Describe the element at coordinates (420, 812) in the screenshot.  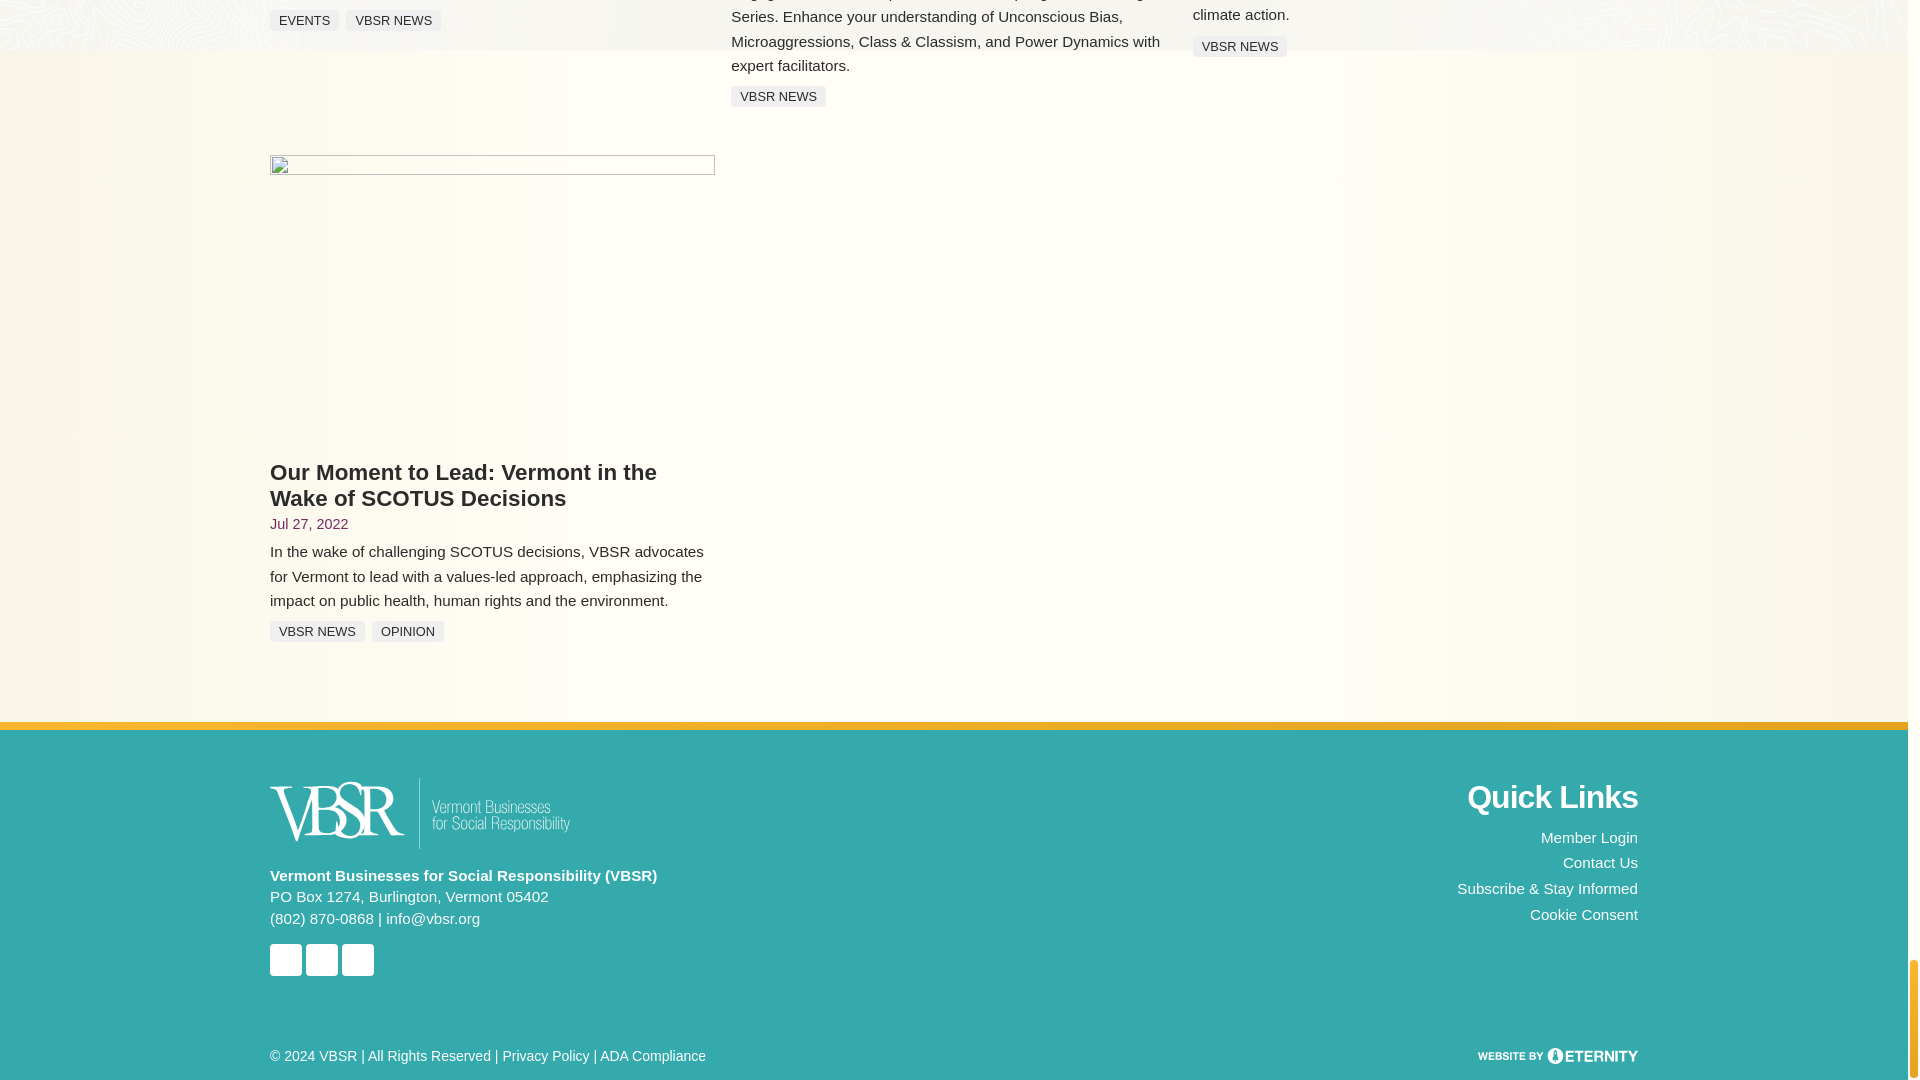
I see `Return Home` at that location.